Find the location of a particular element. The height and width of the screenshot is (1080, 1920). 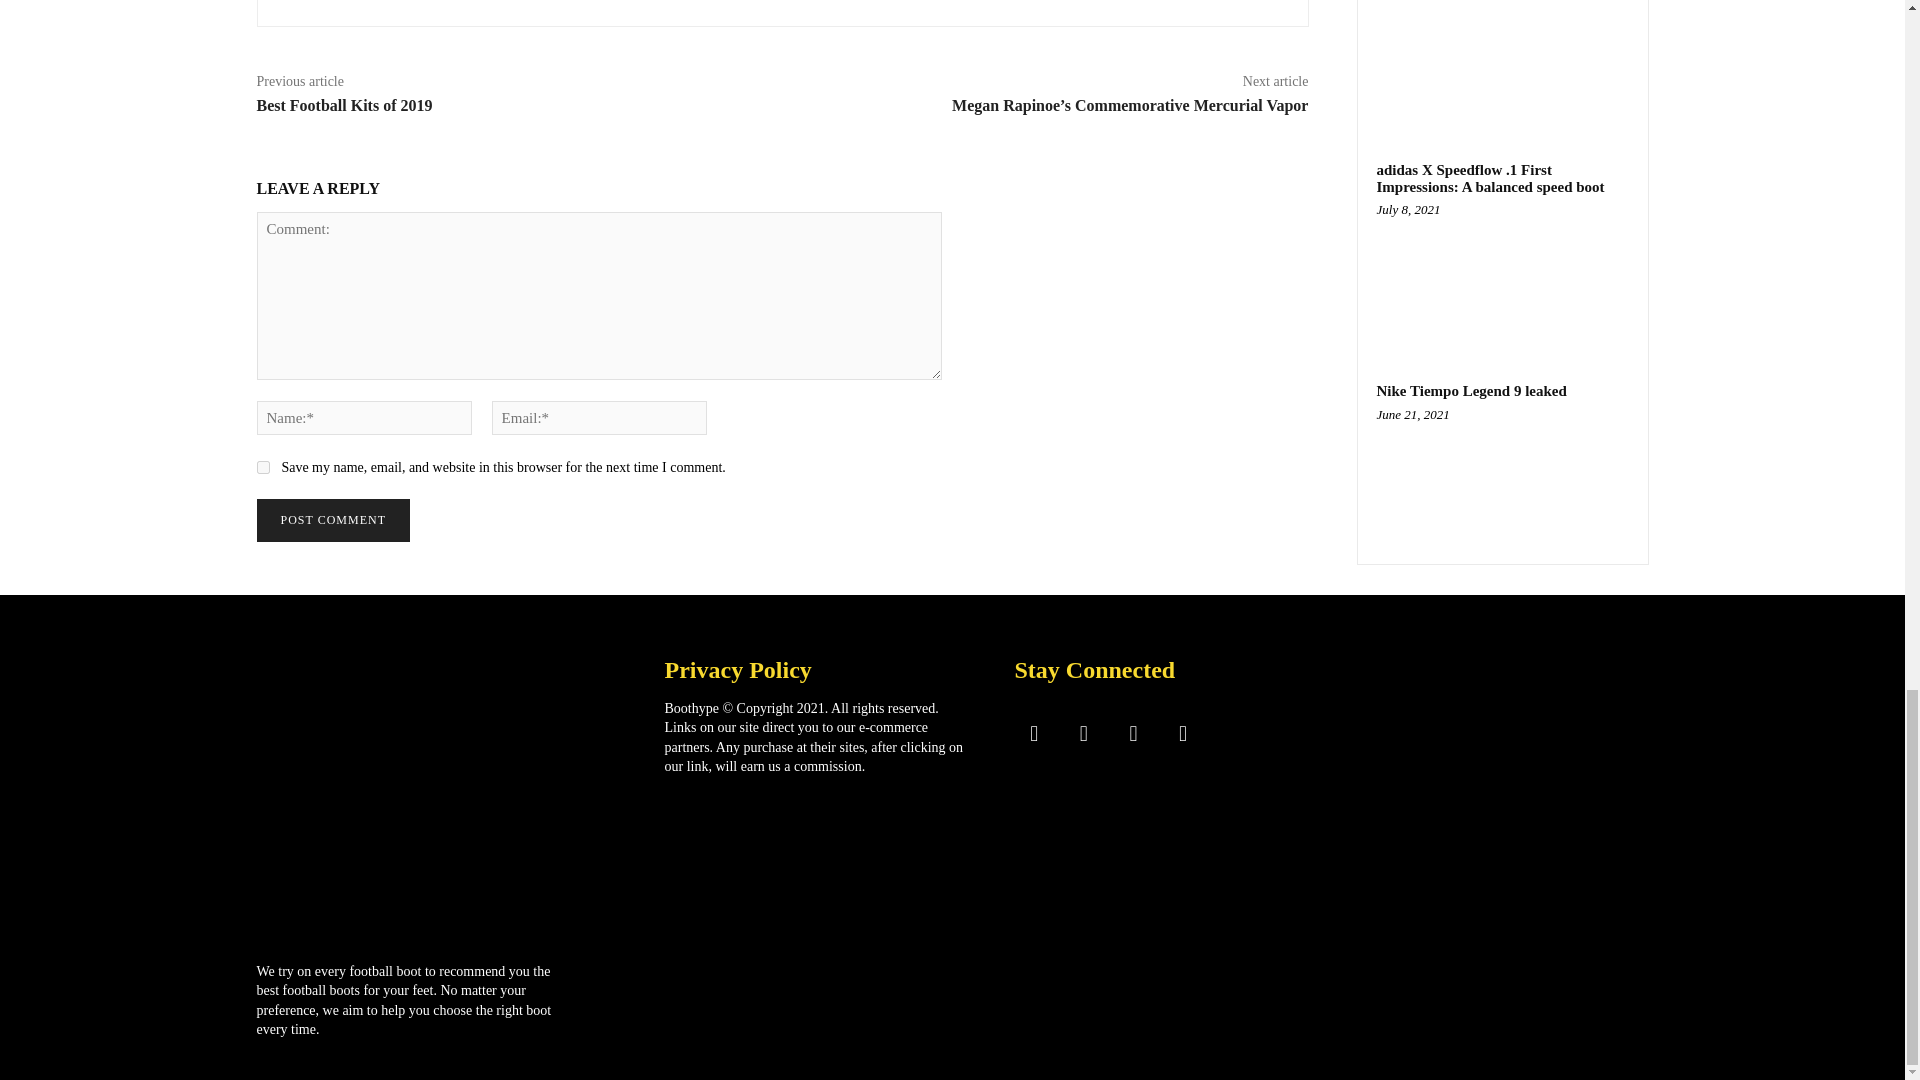

Best Football Kits of 2019 is located at coordinates (344, 106).